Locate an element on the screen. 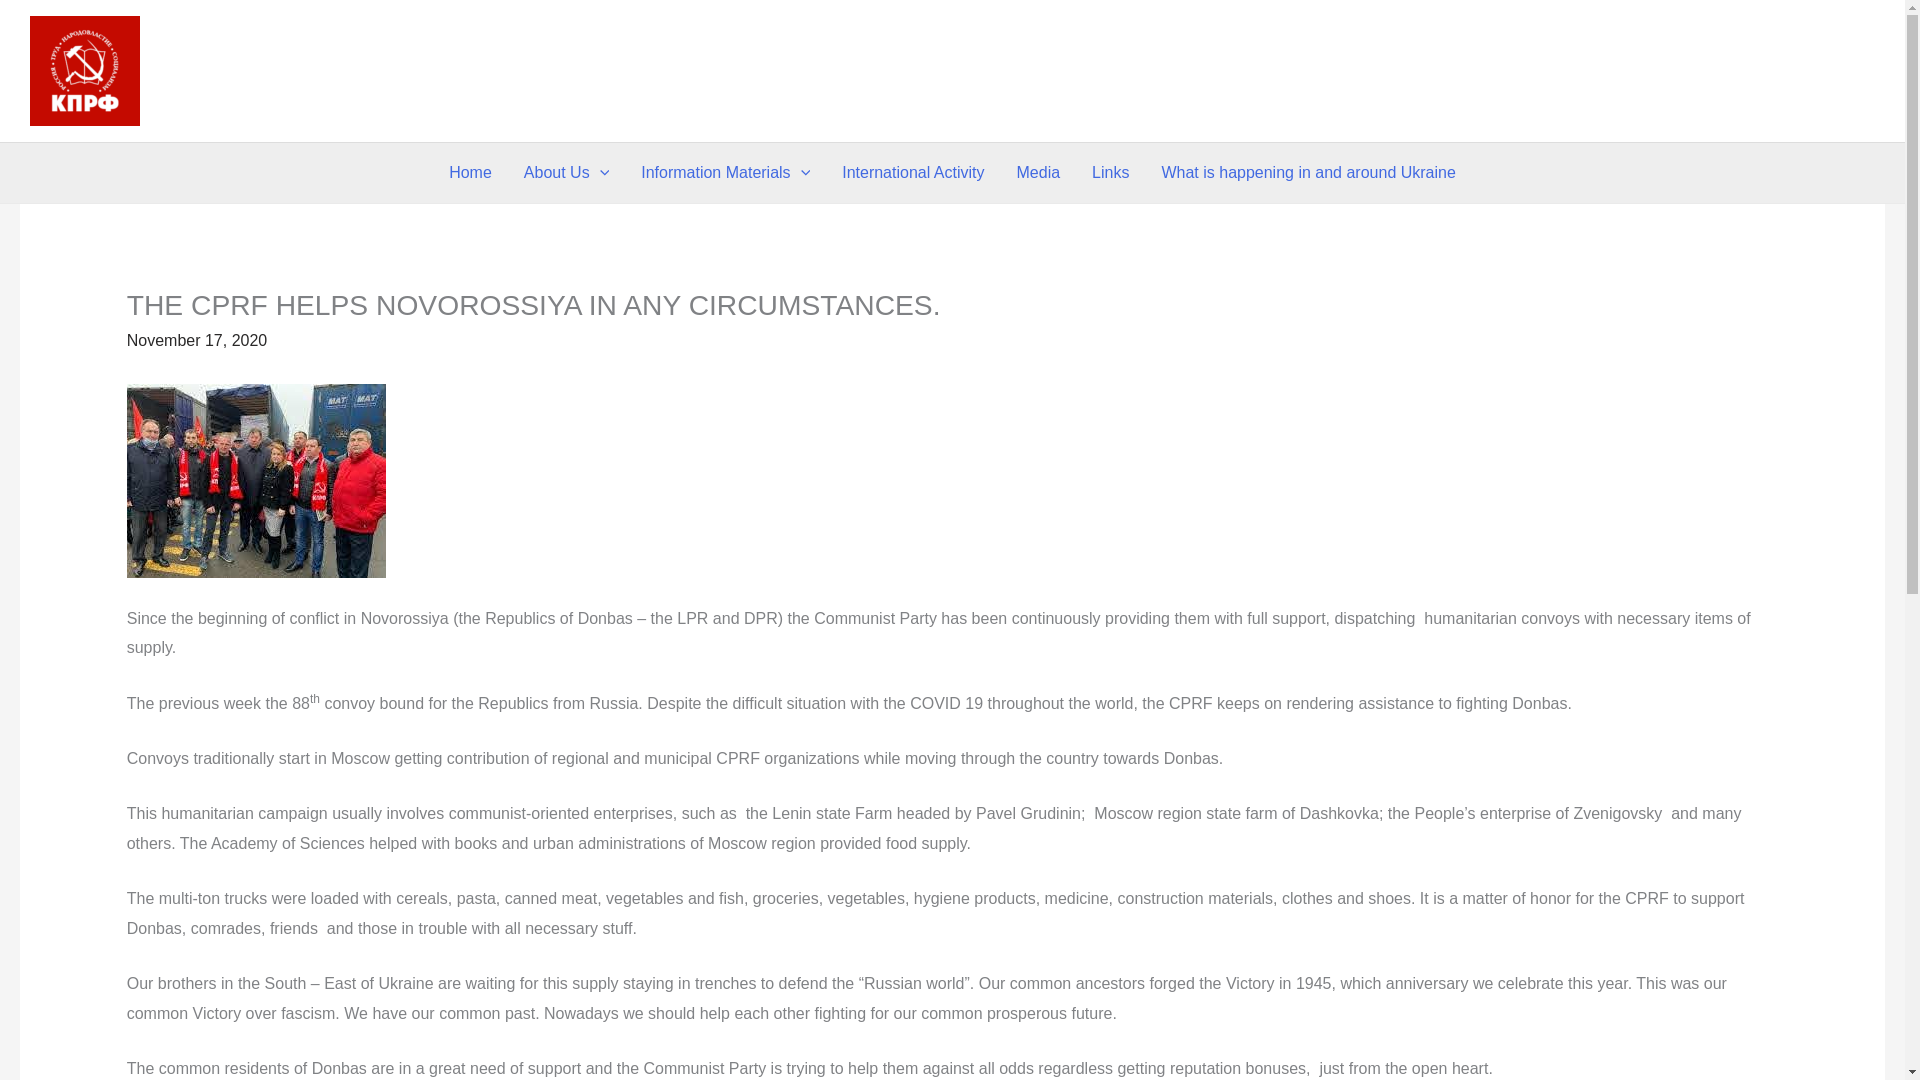  What is happening in and around Ukraine is located at coordinates (1307, 172).